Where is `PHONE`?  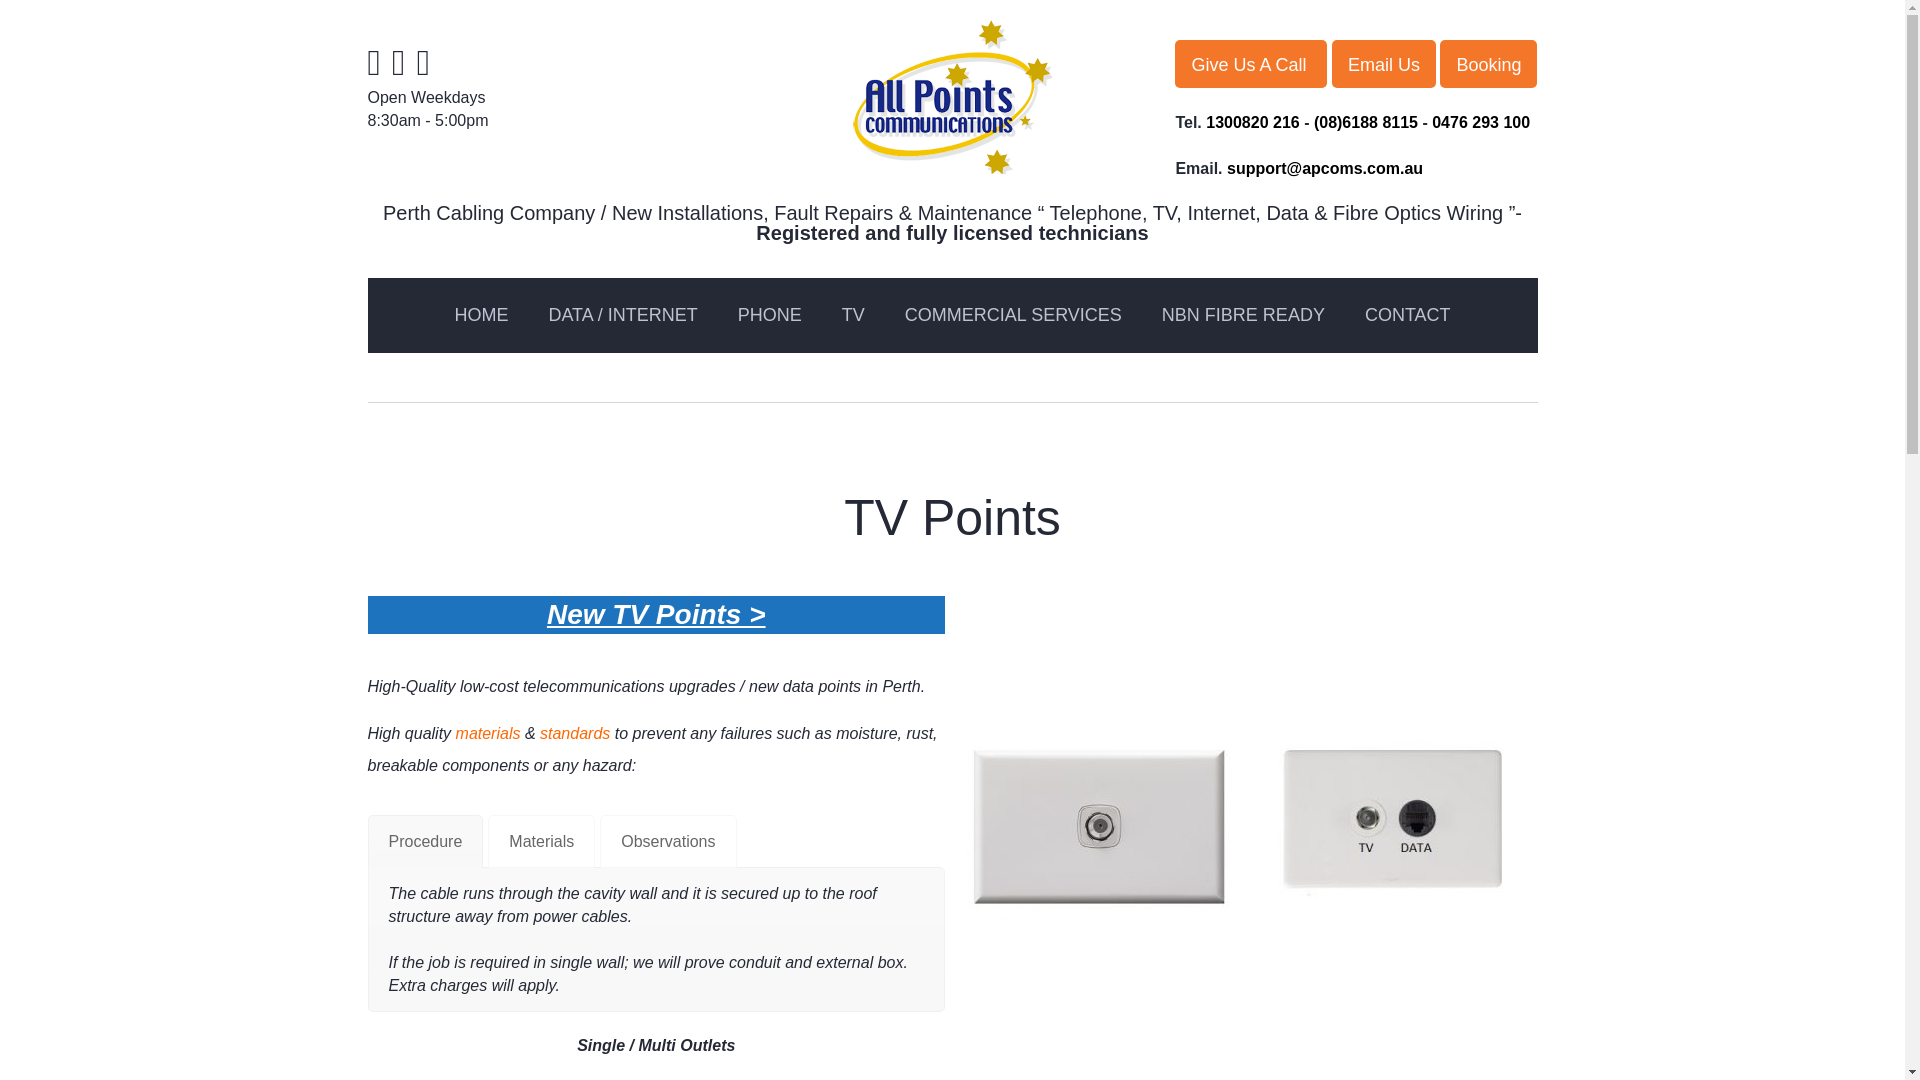 PHONE is located at coordinates (770, 314).